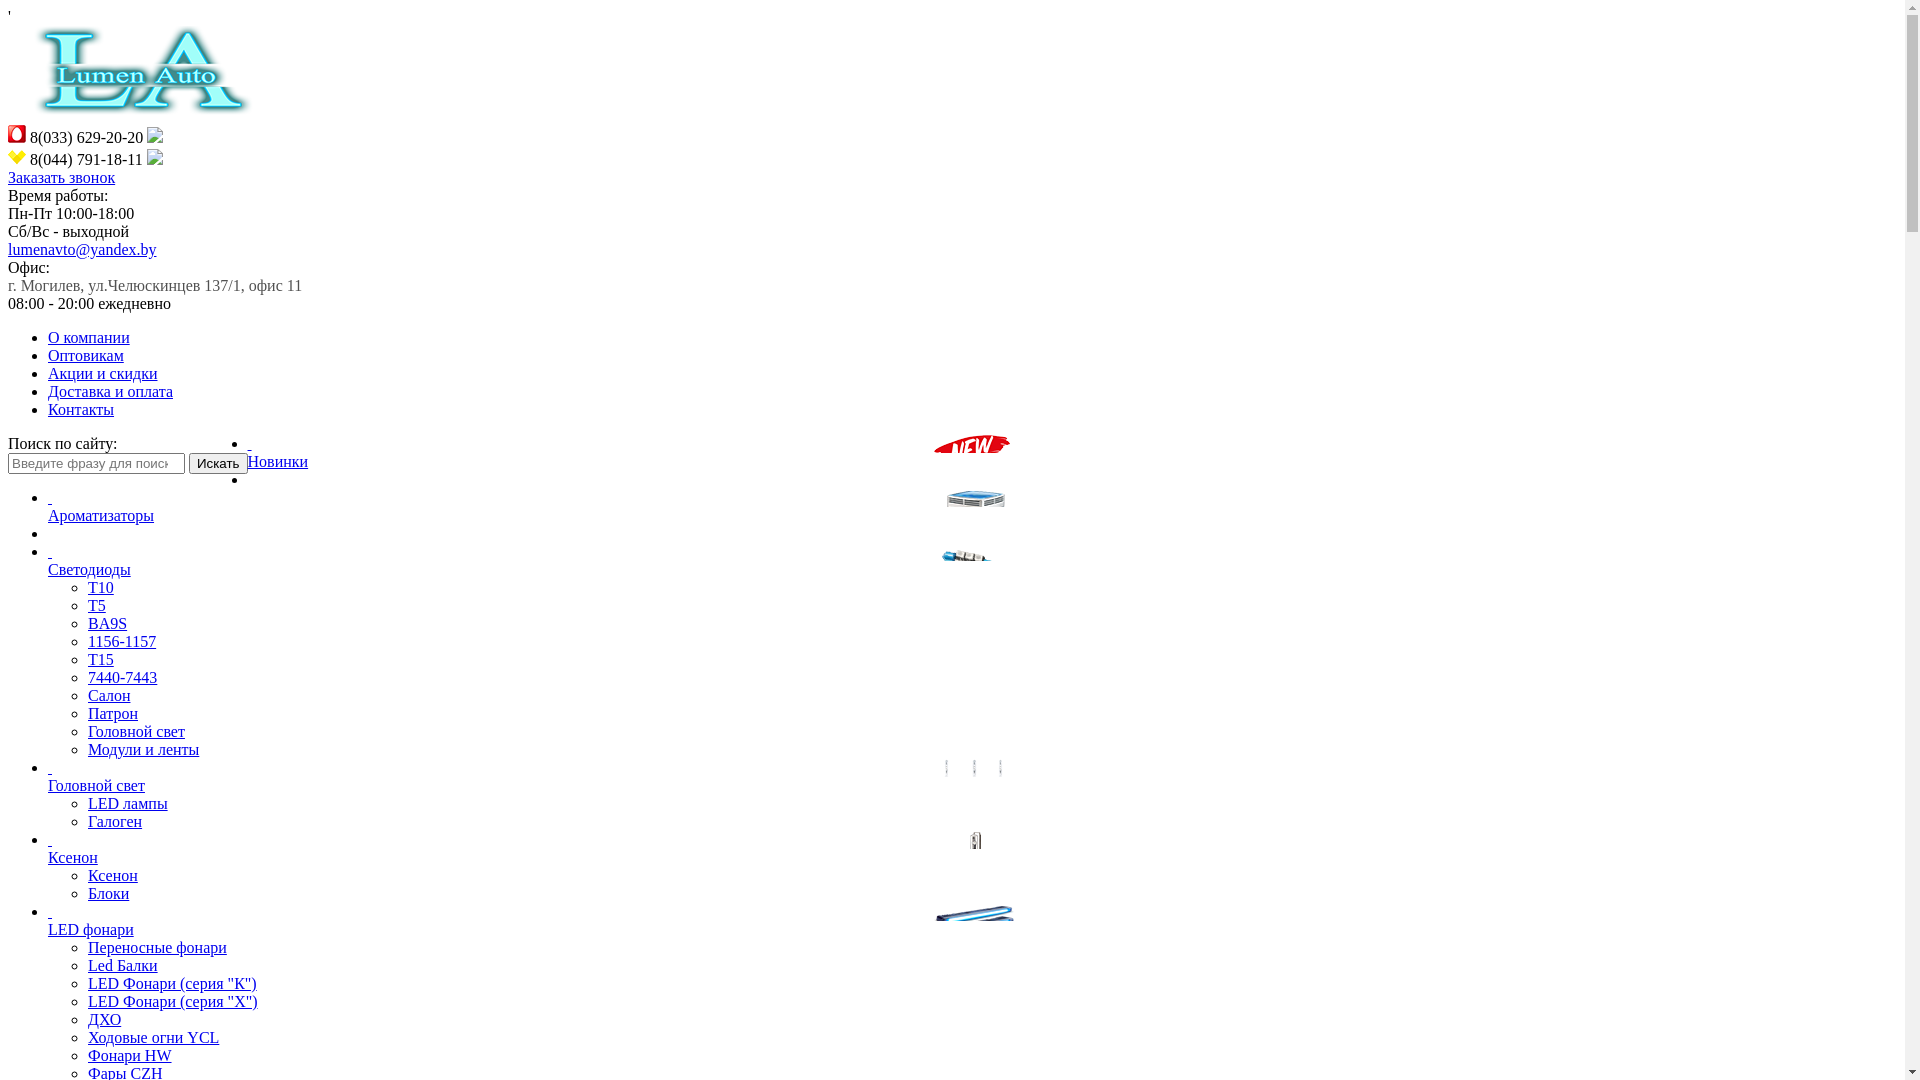 This screenshot has width=1920, height=1080. I want to click on lumenavto@yandex.by, so click(82, 250).